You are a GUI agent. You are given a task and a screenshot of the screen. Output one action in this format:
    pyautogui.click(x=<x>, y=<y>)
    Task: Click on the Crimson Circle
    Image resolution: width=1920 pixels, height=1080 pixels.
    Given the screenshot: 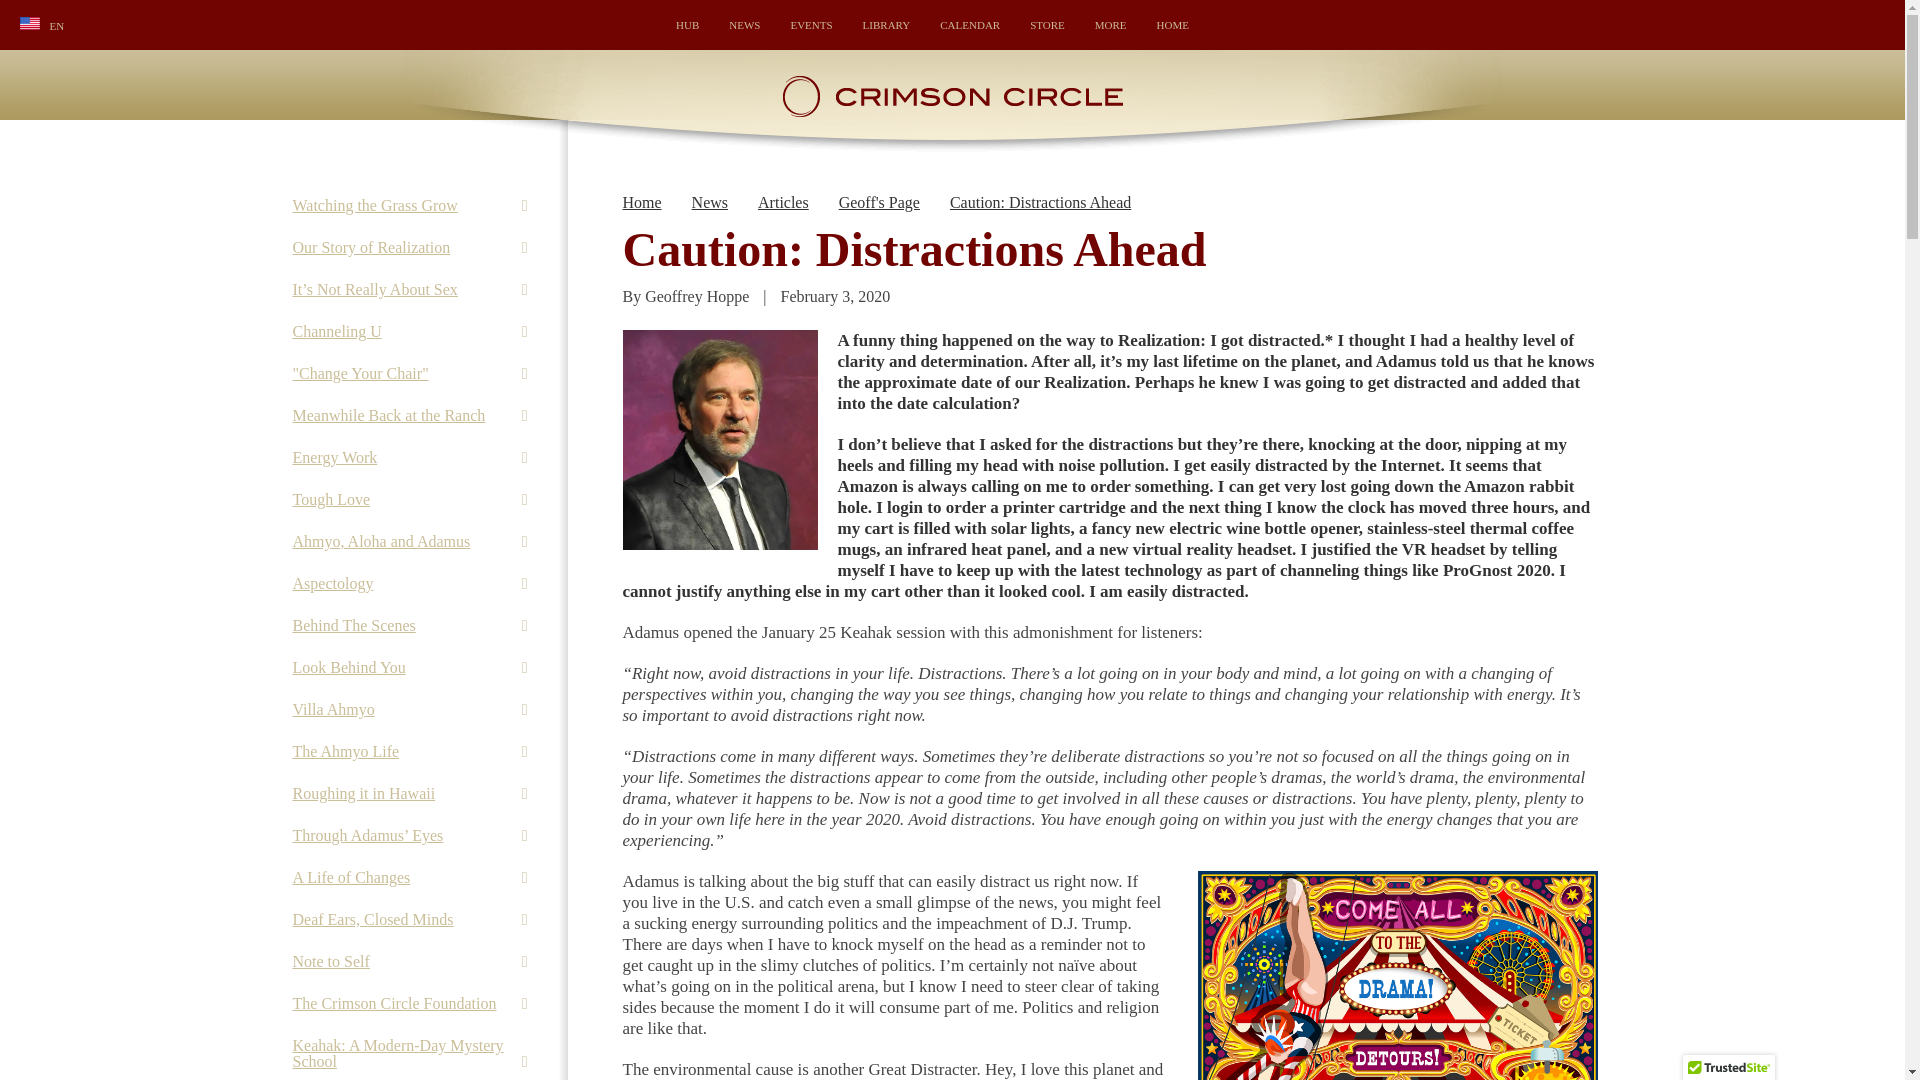 What is the action you would take?
    pyautogui.click(x=952, y=113)
    